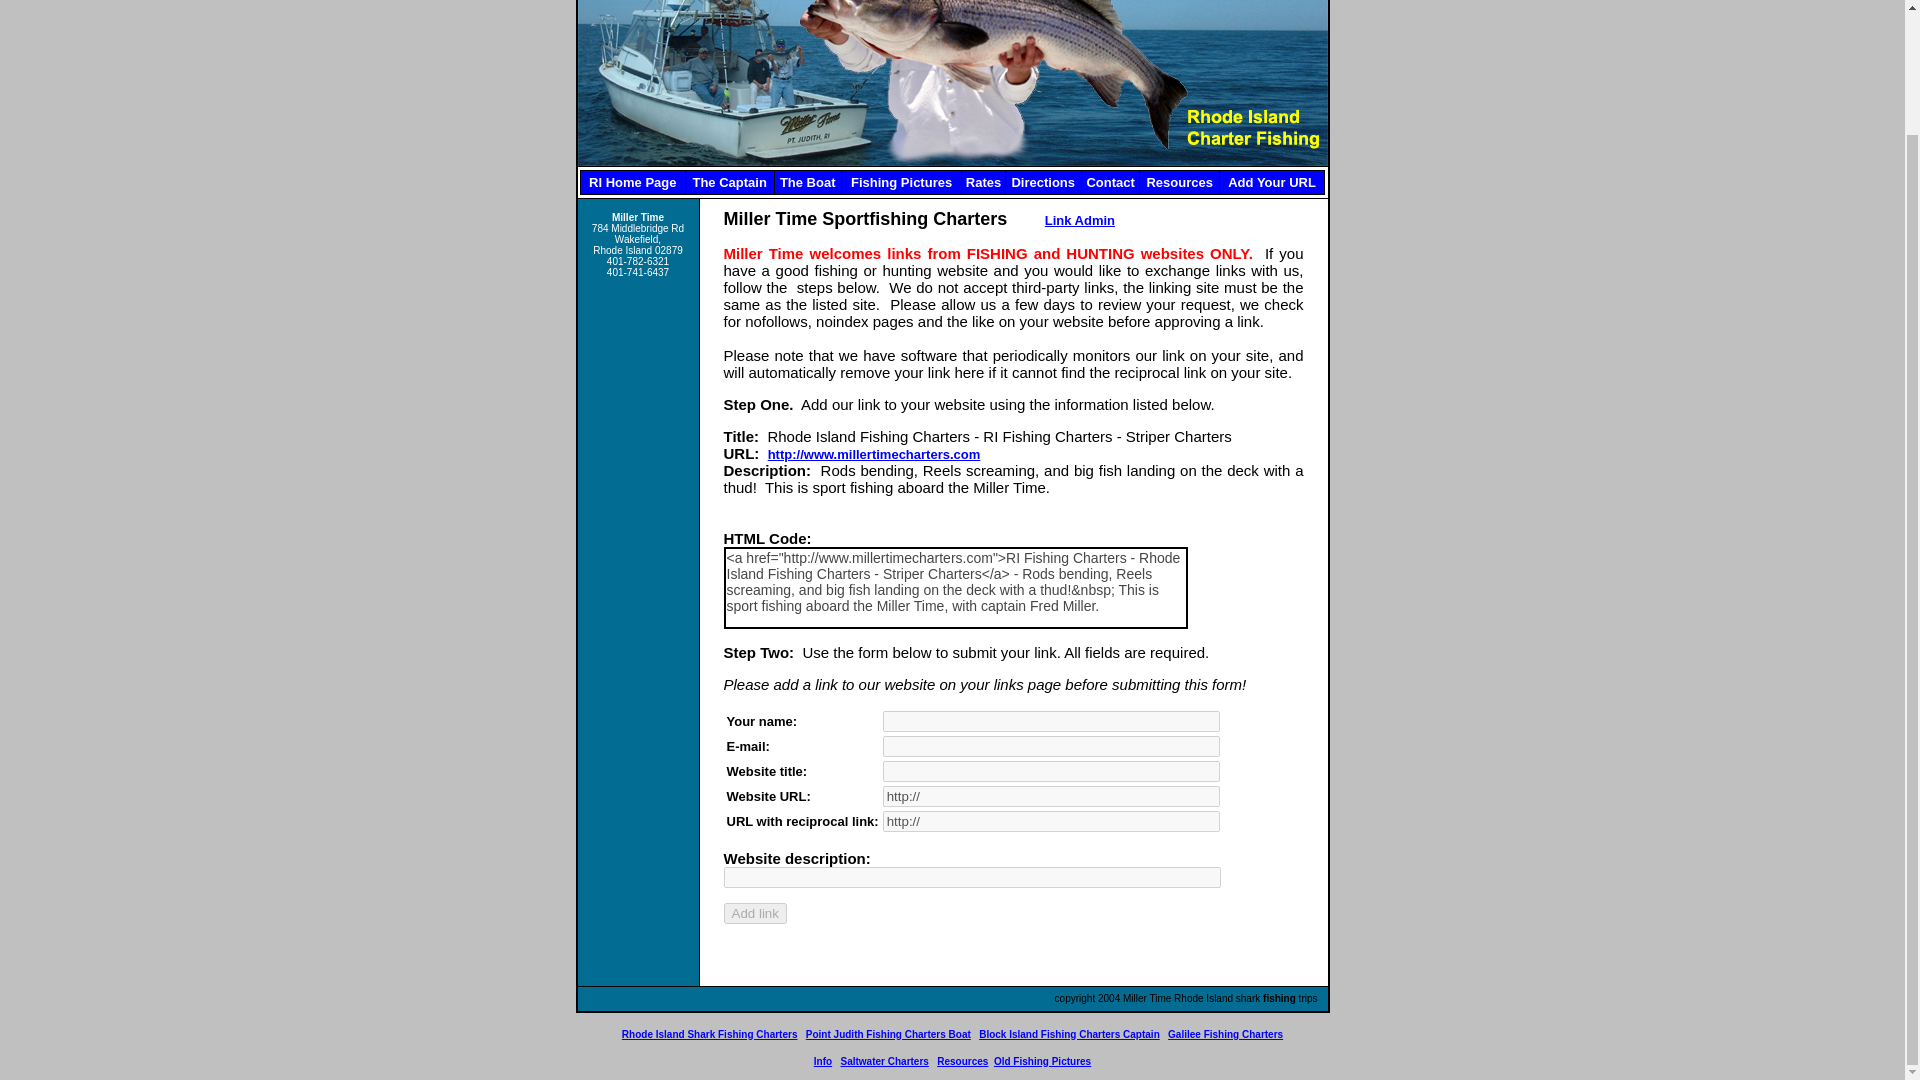 Image resolution: width=1920 pixels, height=1080 pixels. What do you see at coordinates (728, 182) in the screenshot?
I see `The Captain` at bounding box center [728, 182].